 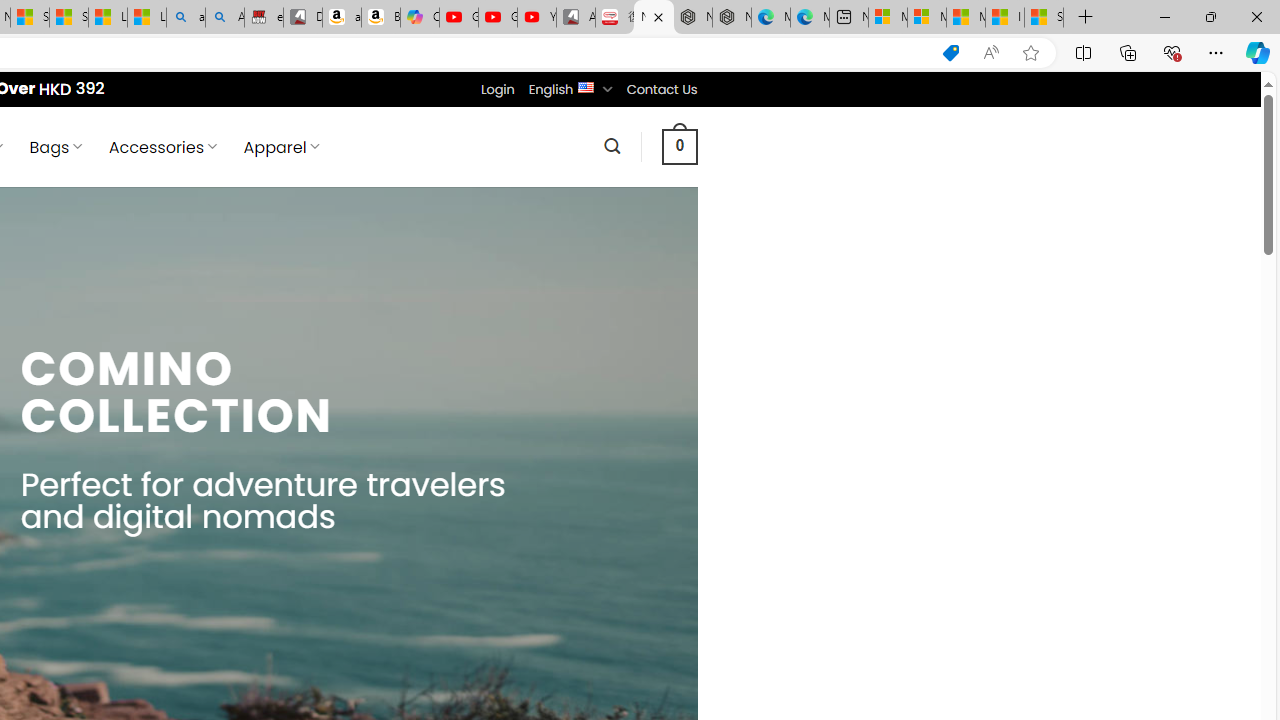 What do you see at coordinates (341, 18) in the screenshot?
I see `amazon.in/dp/B0CX59H5W7/?tag=gsmcom05-21` at bounding box center [341, 18].